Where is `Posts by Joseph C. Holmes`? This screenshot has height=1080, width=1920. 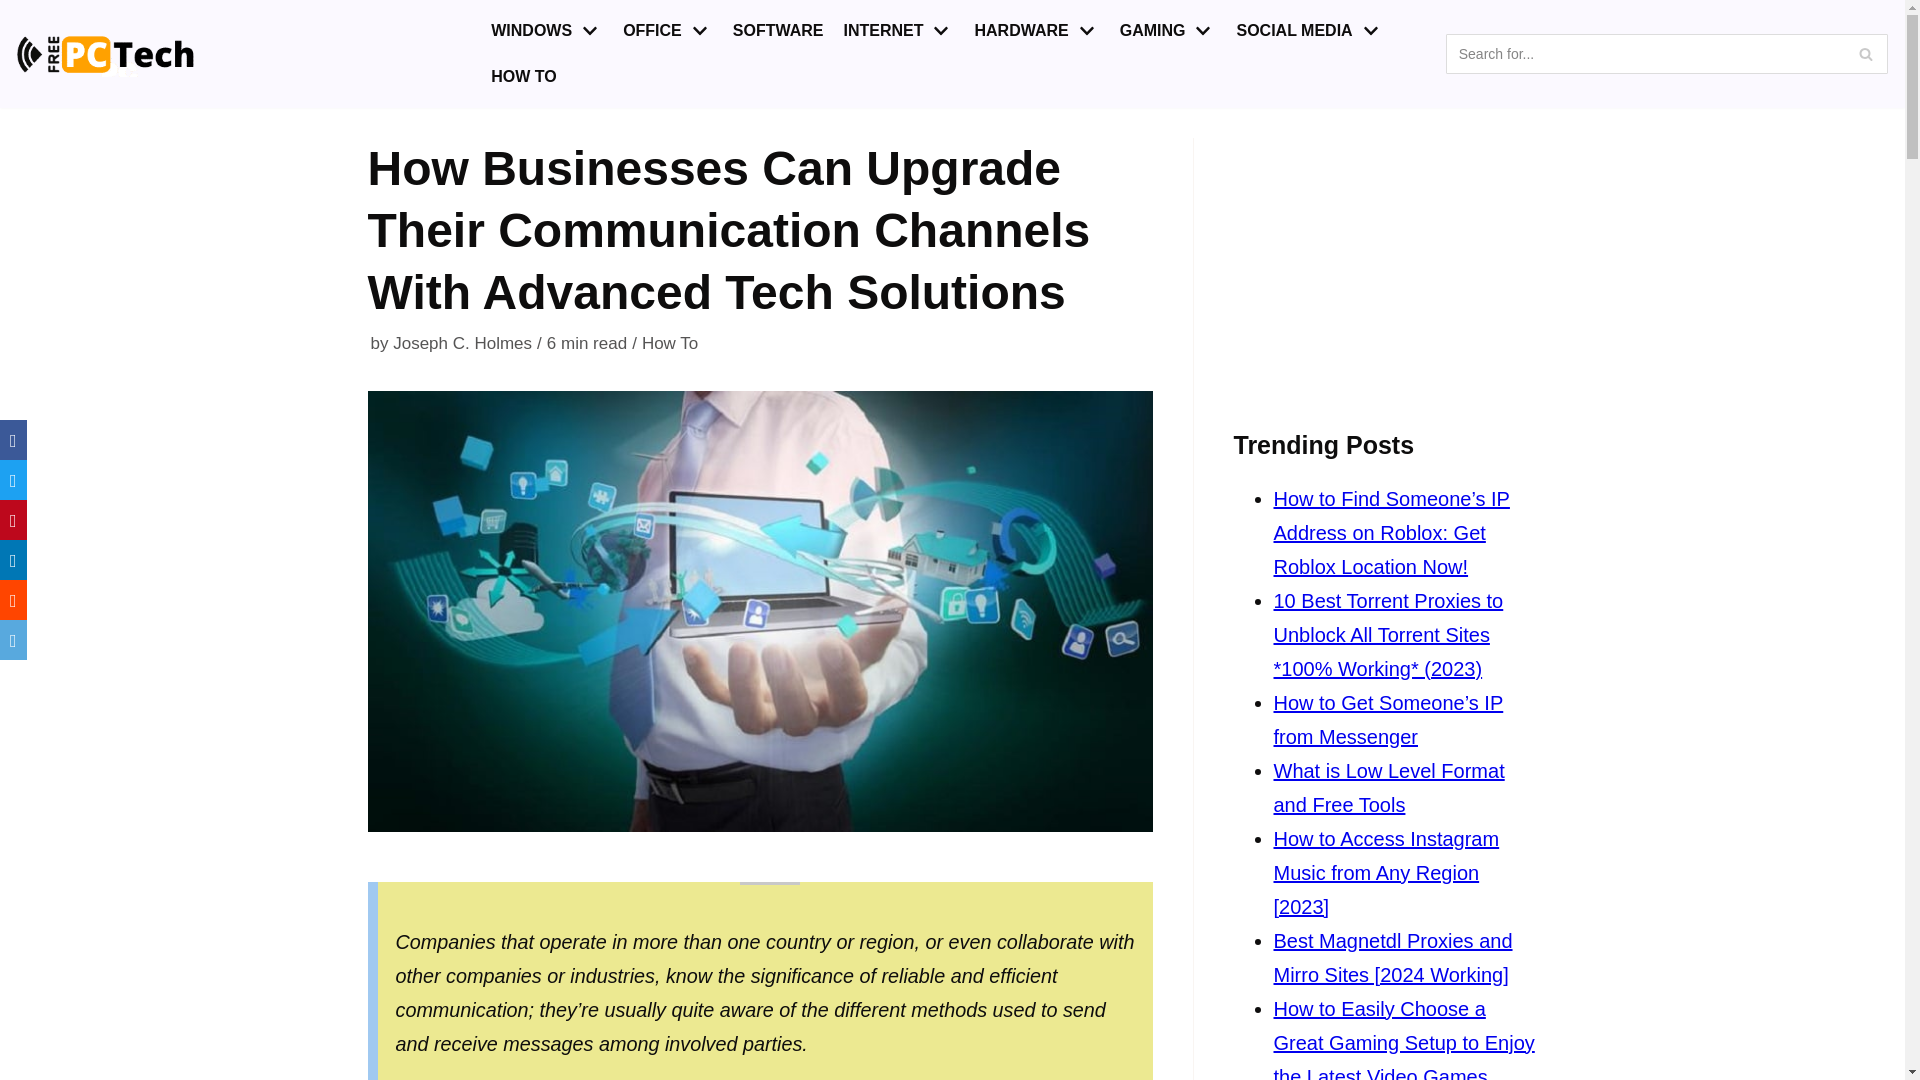
Posts by Joseph C. Holmes is located at coordinates (462, 343).